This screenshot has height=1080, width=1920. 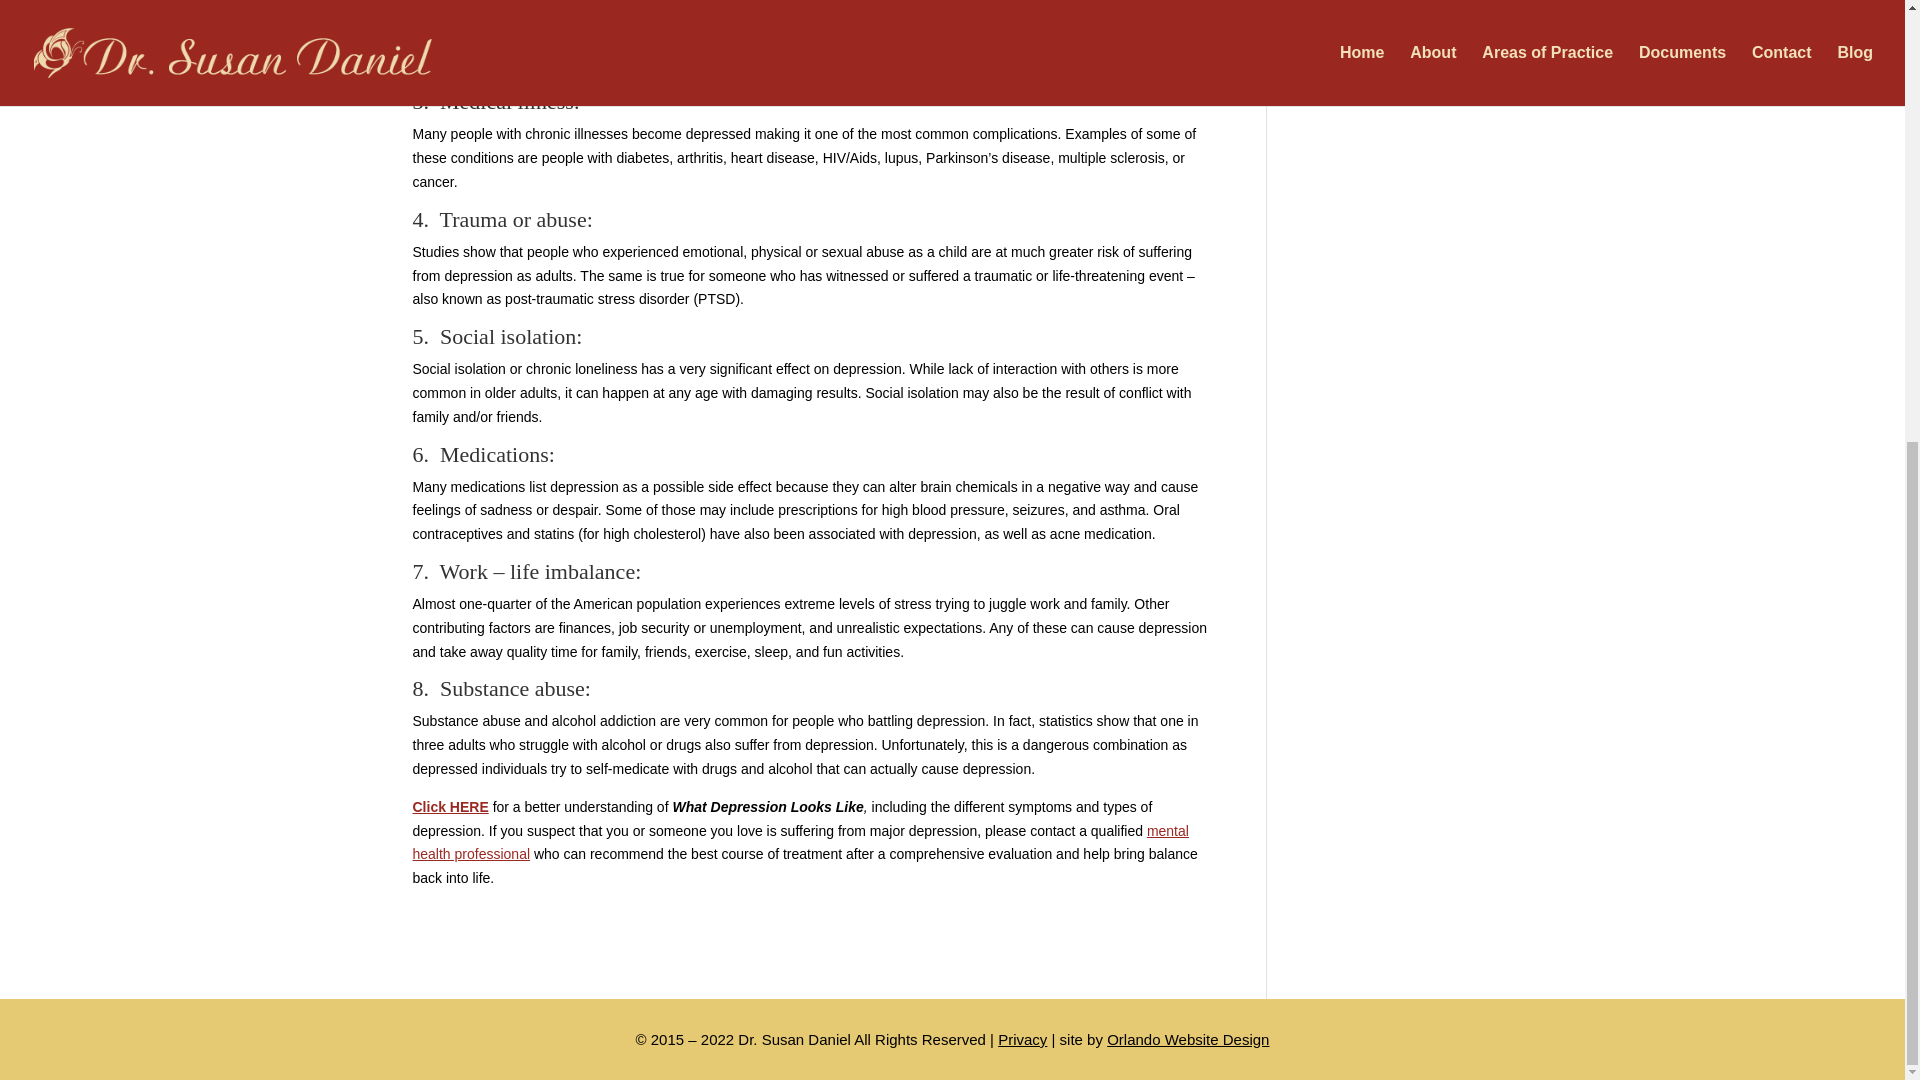 What do you see at coordinates (1188, 1039) in the screenshot?
I see `Orlando Website Design` at bounding box center [1188, 1039].